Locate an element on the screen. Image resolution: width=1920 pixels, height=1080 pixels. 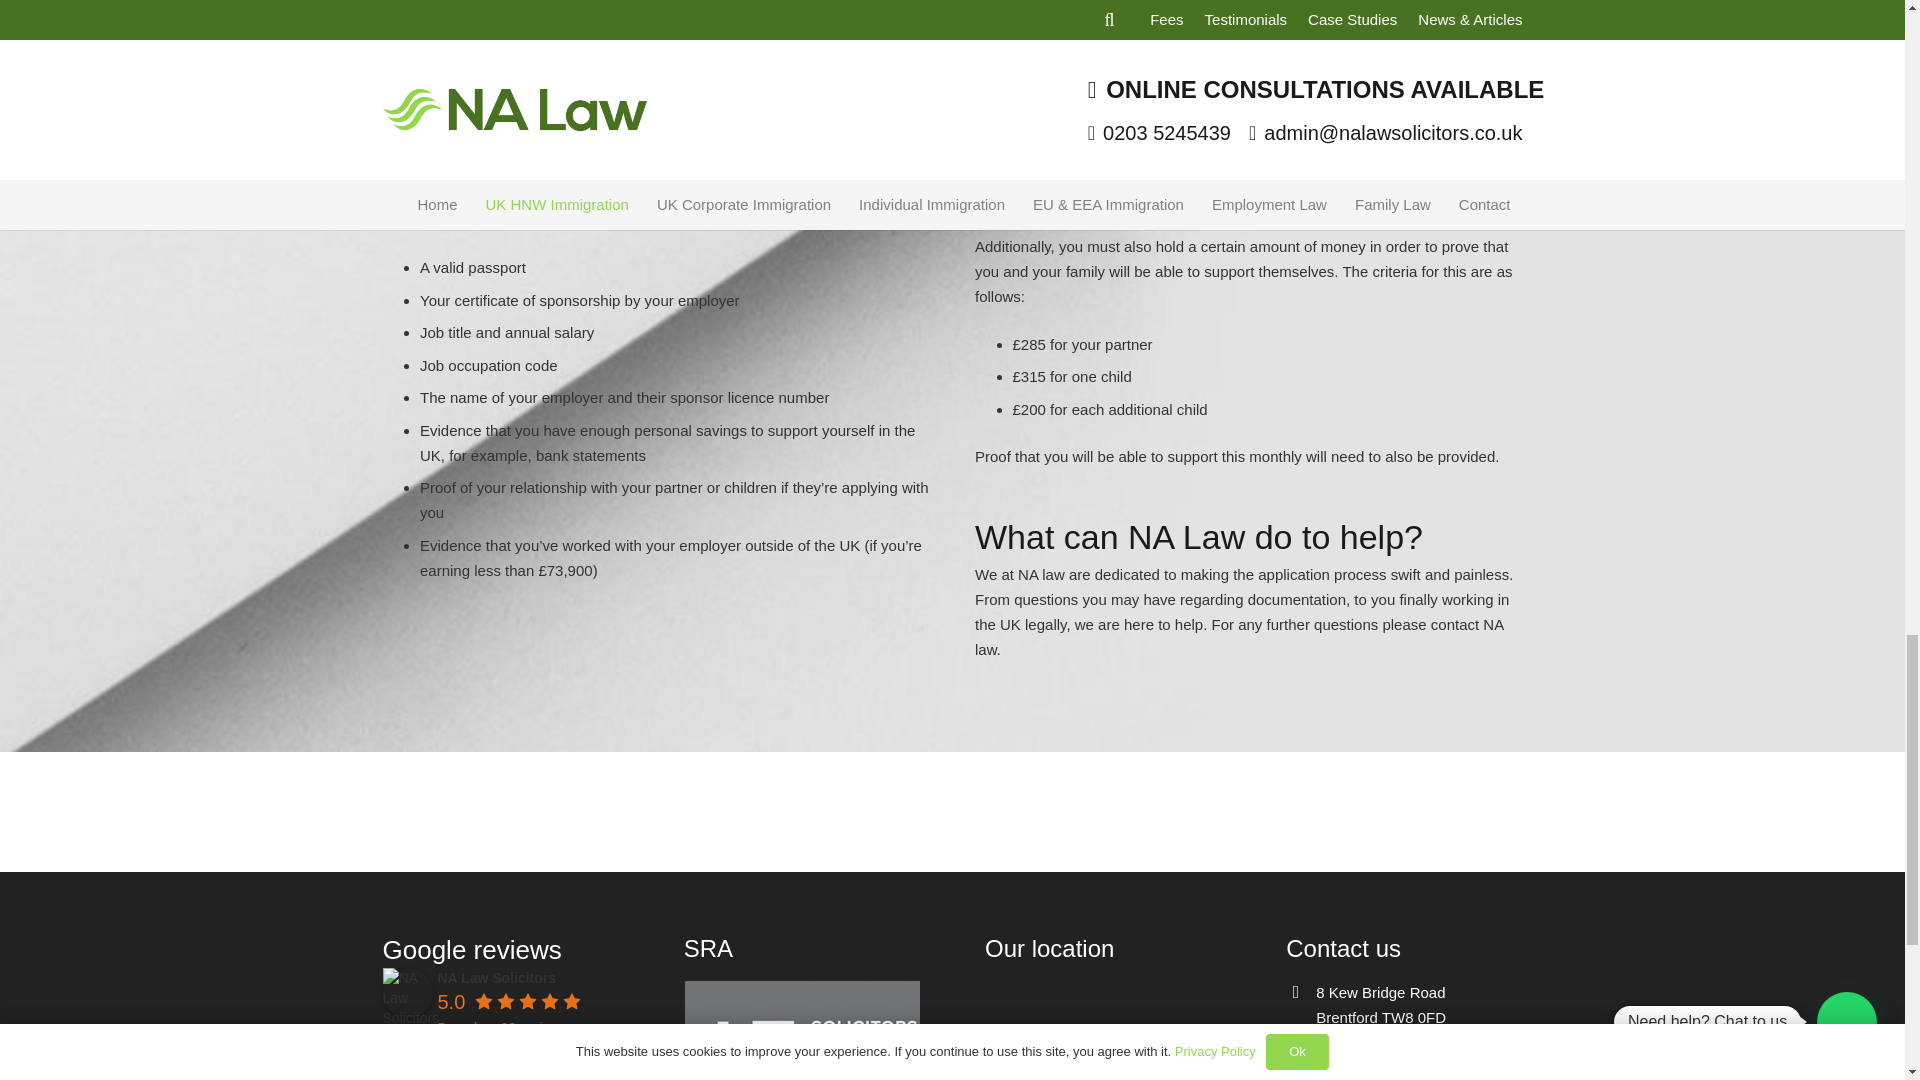
powered by Google is located at coordinates (509, 1052).